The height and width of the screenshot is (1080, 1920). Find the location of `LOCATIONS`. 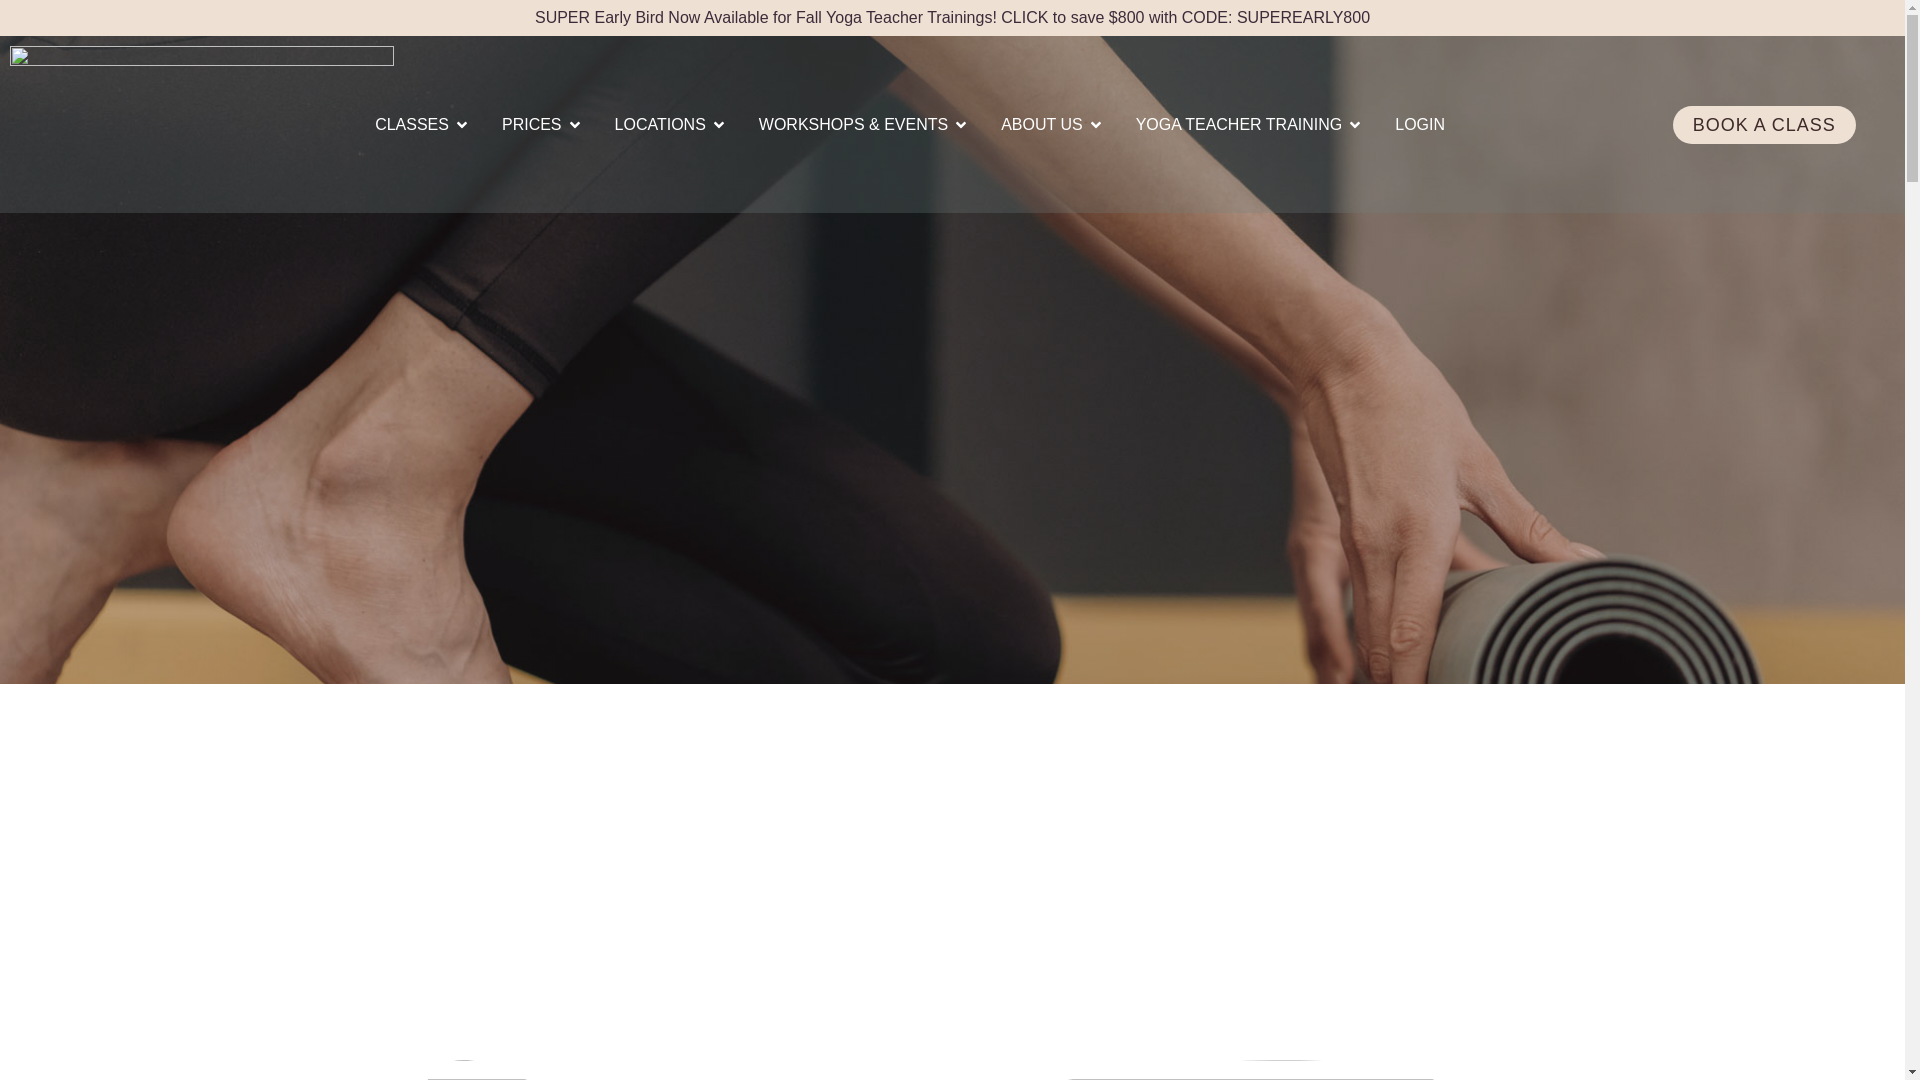

LOCATIONS is located at coordinates (660, 124).